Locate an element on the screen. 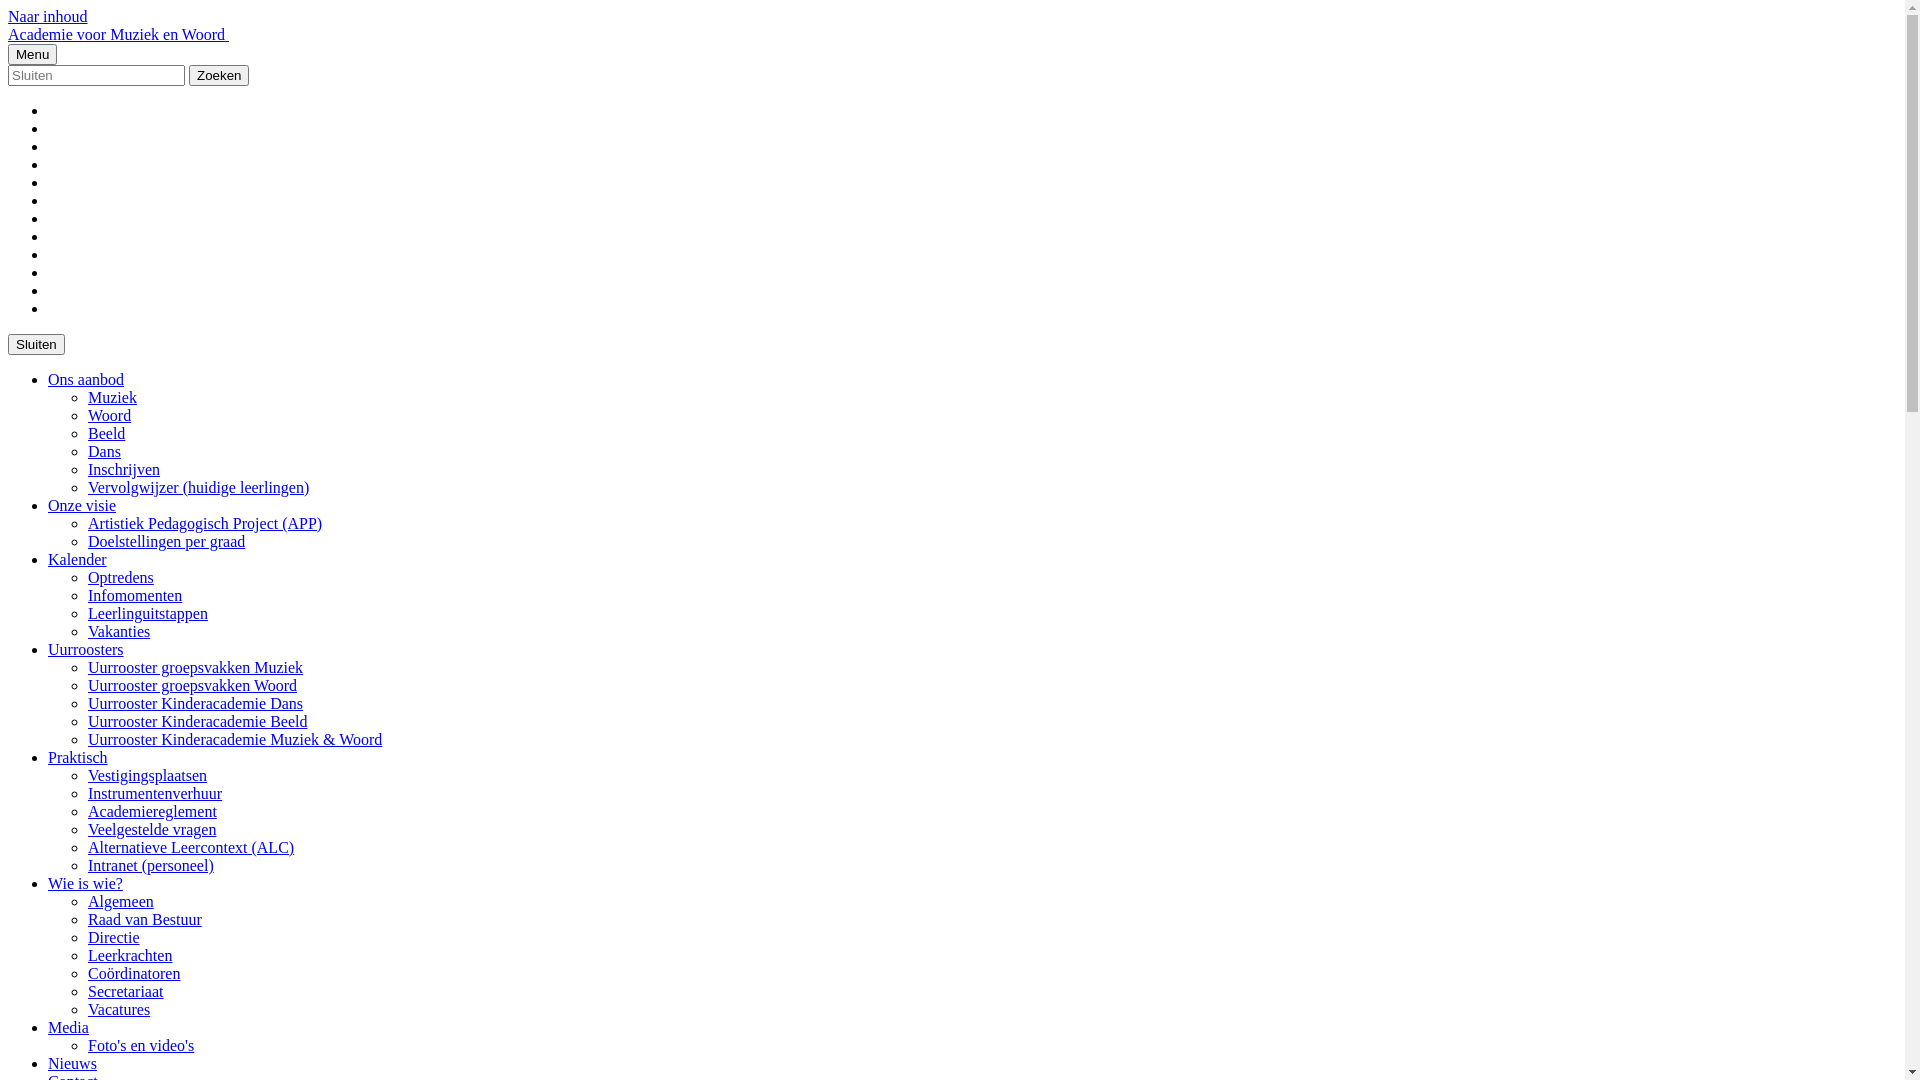 This screenshot has height=1080, width=1920. Inschrijven is located at coordinates (124, 470).